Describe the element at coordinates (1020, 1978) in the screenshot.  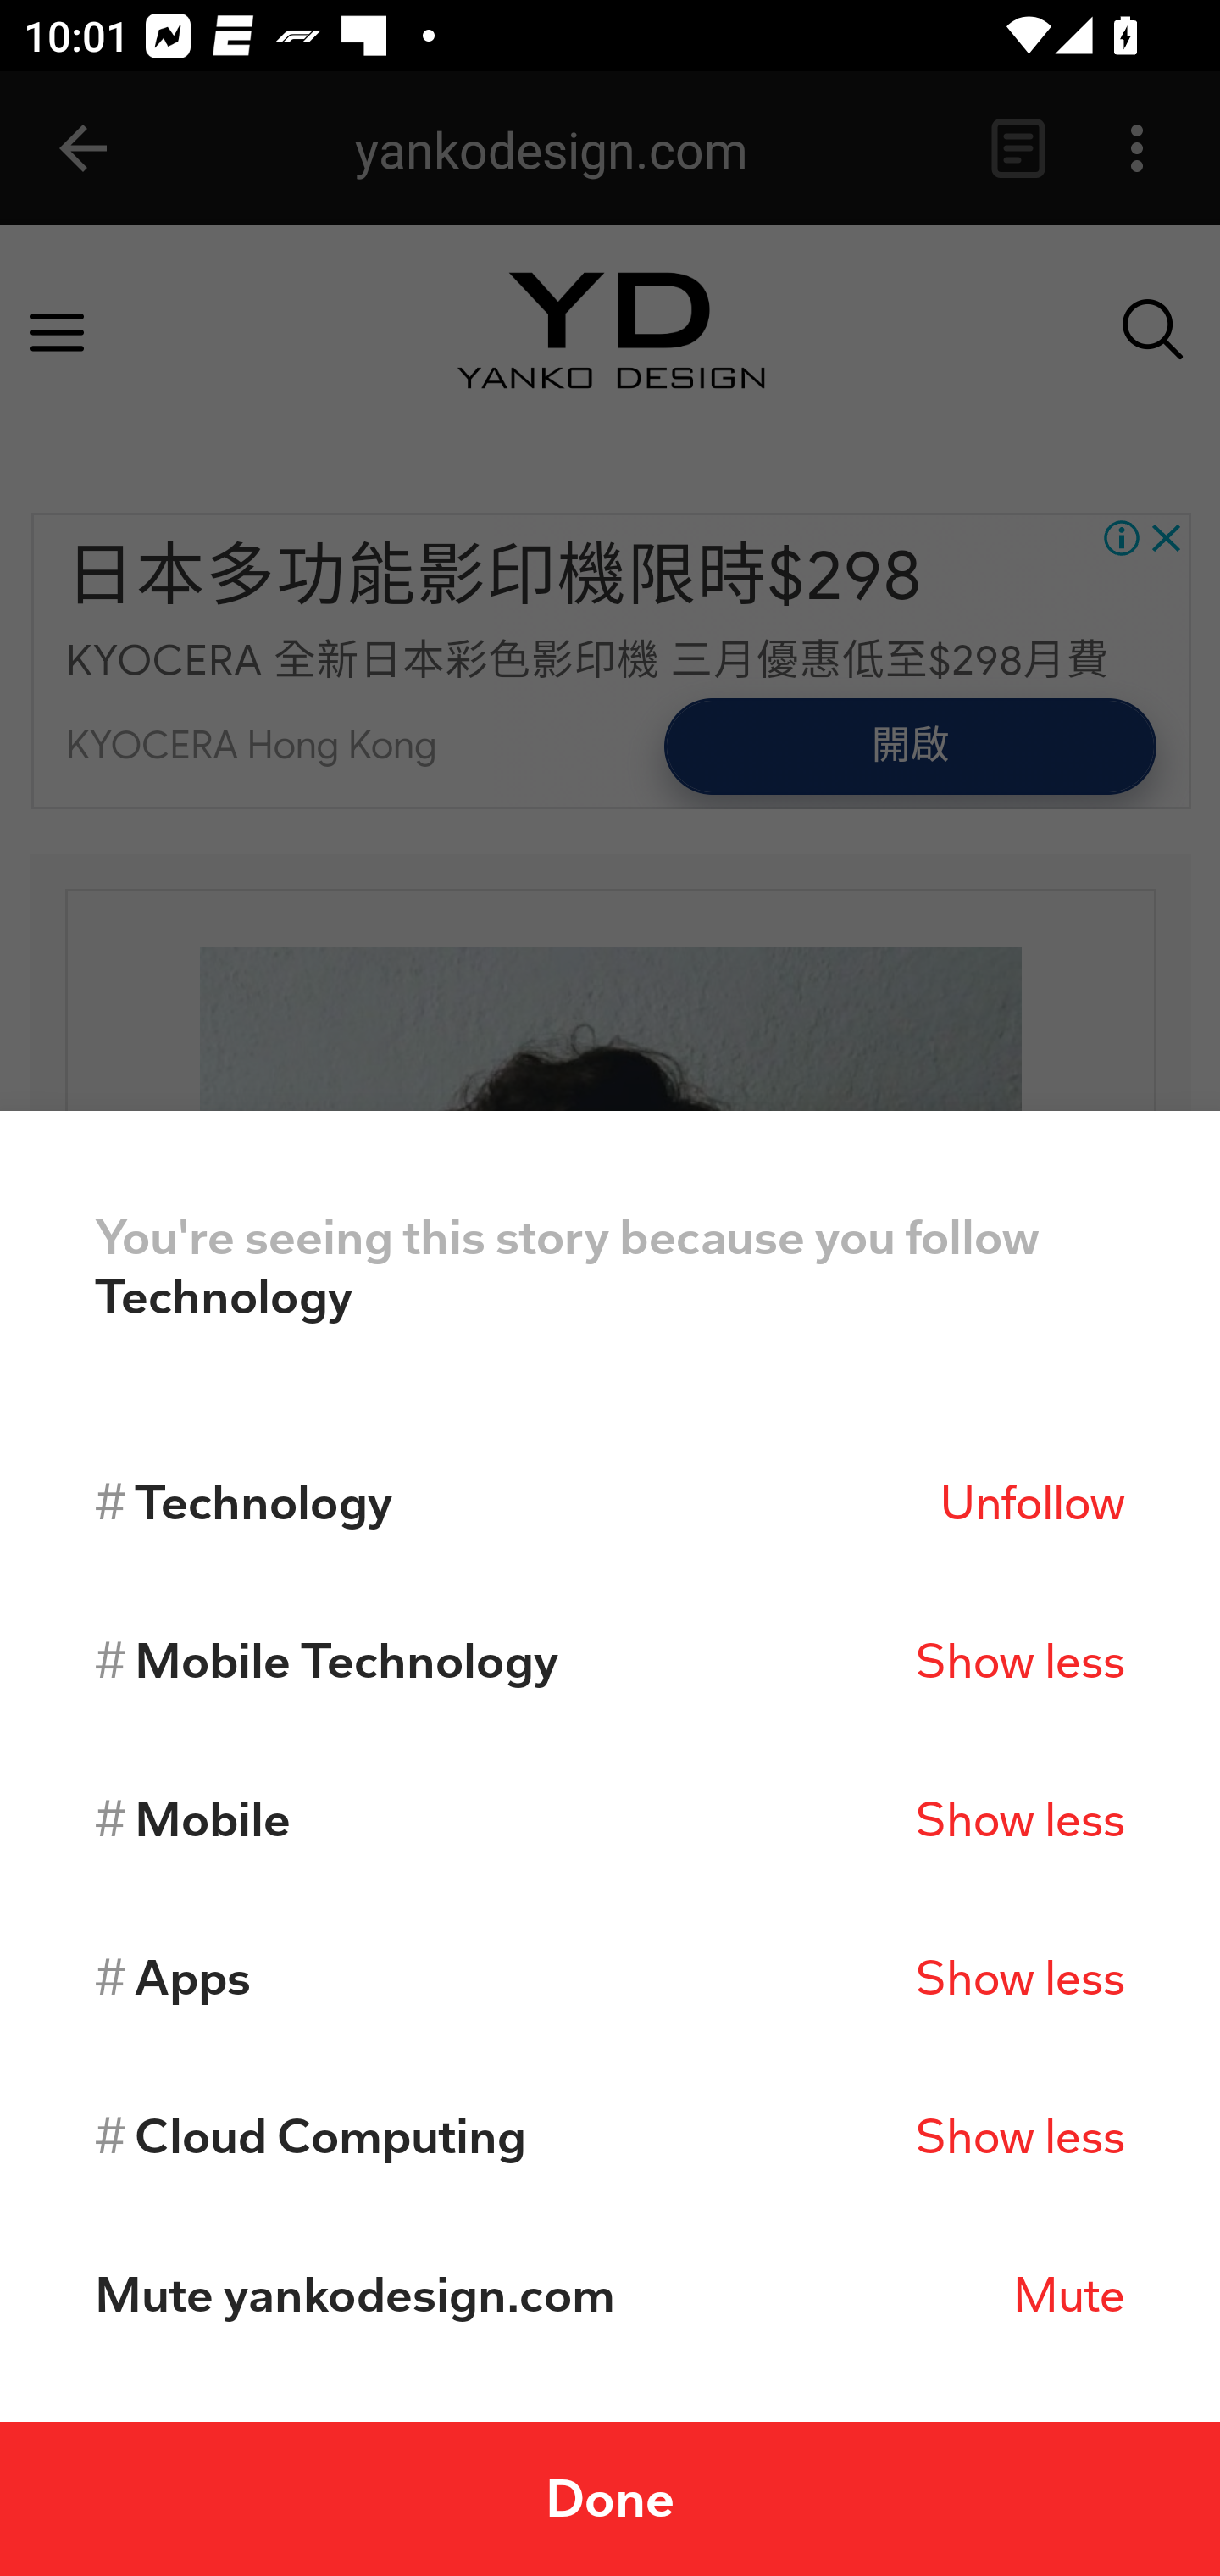
I see `Show less` at that location.